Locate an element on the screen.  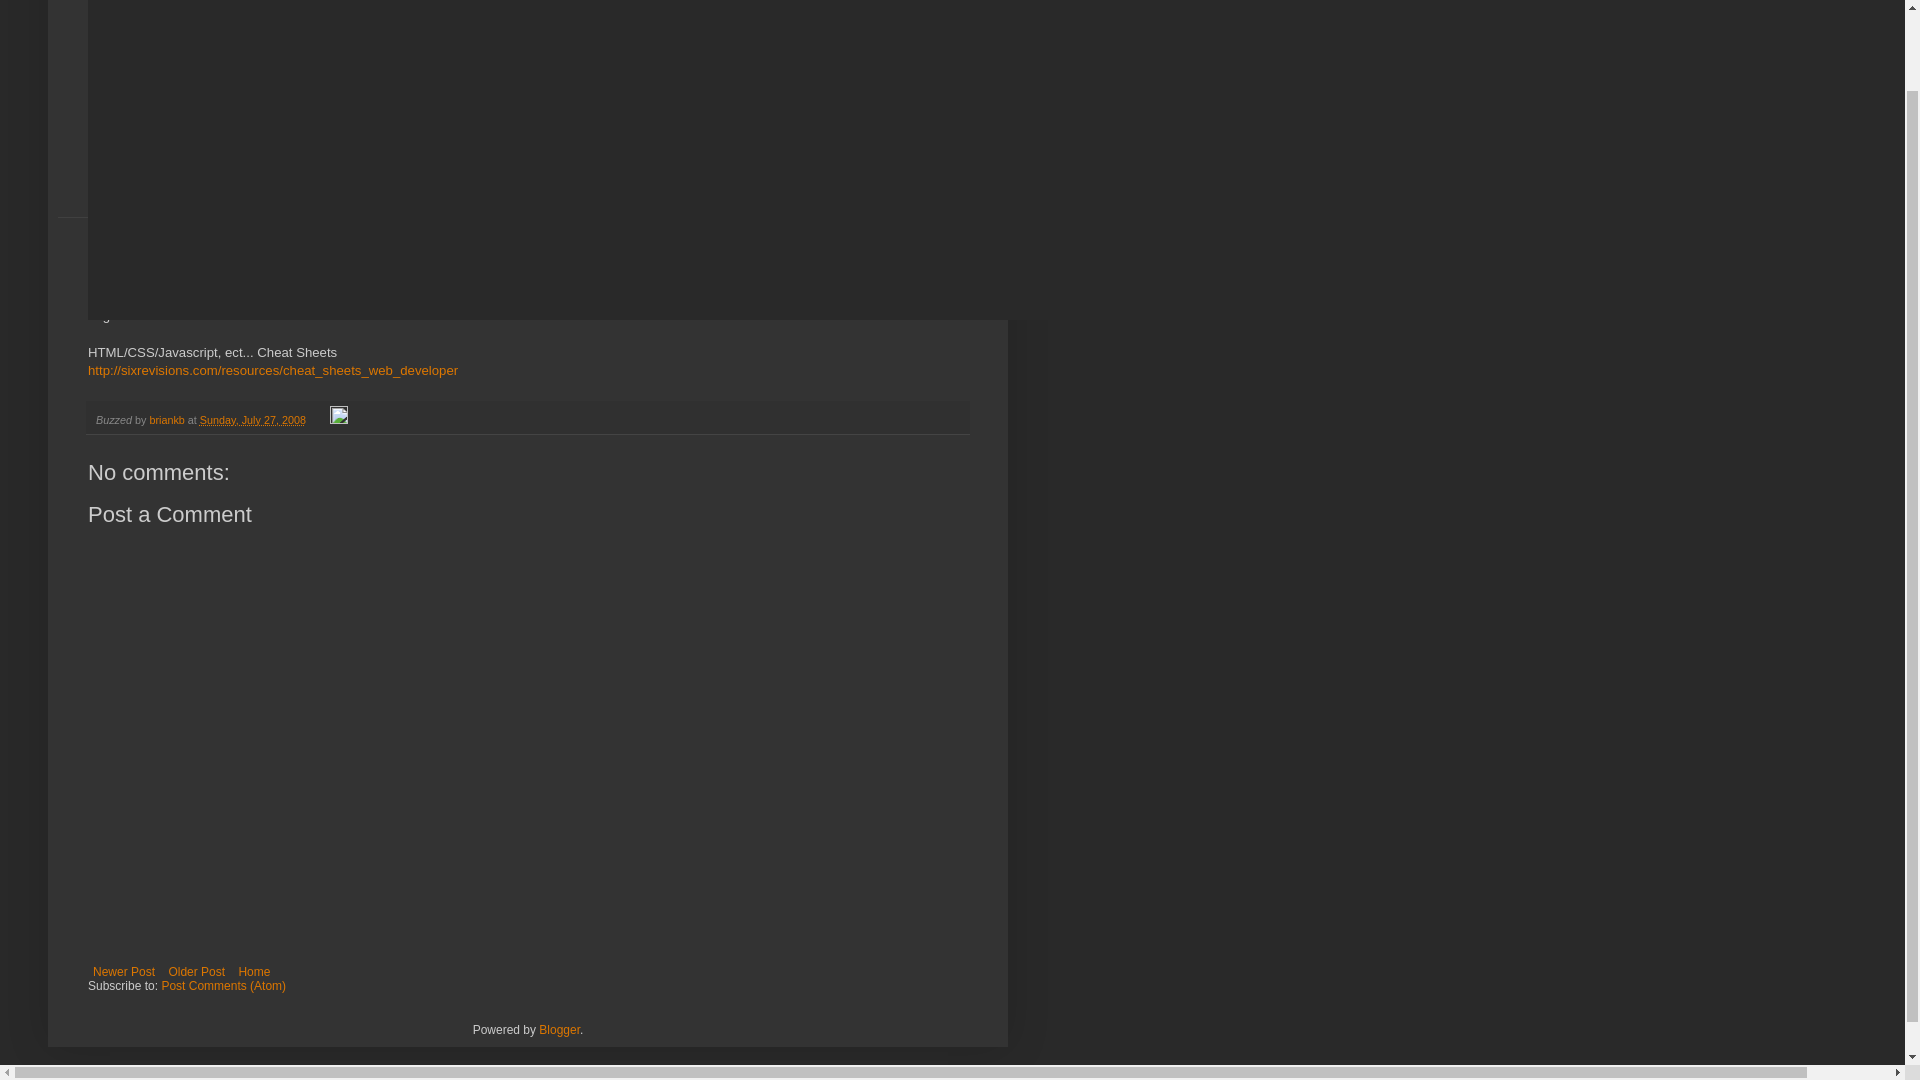
Newer Post is located at coordinates (124, 972).